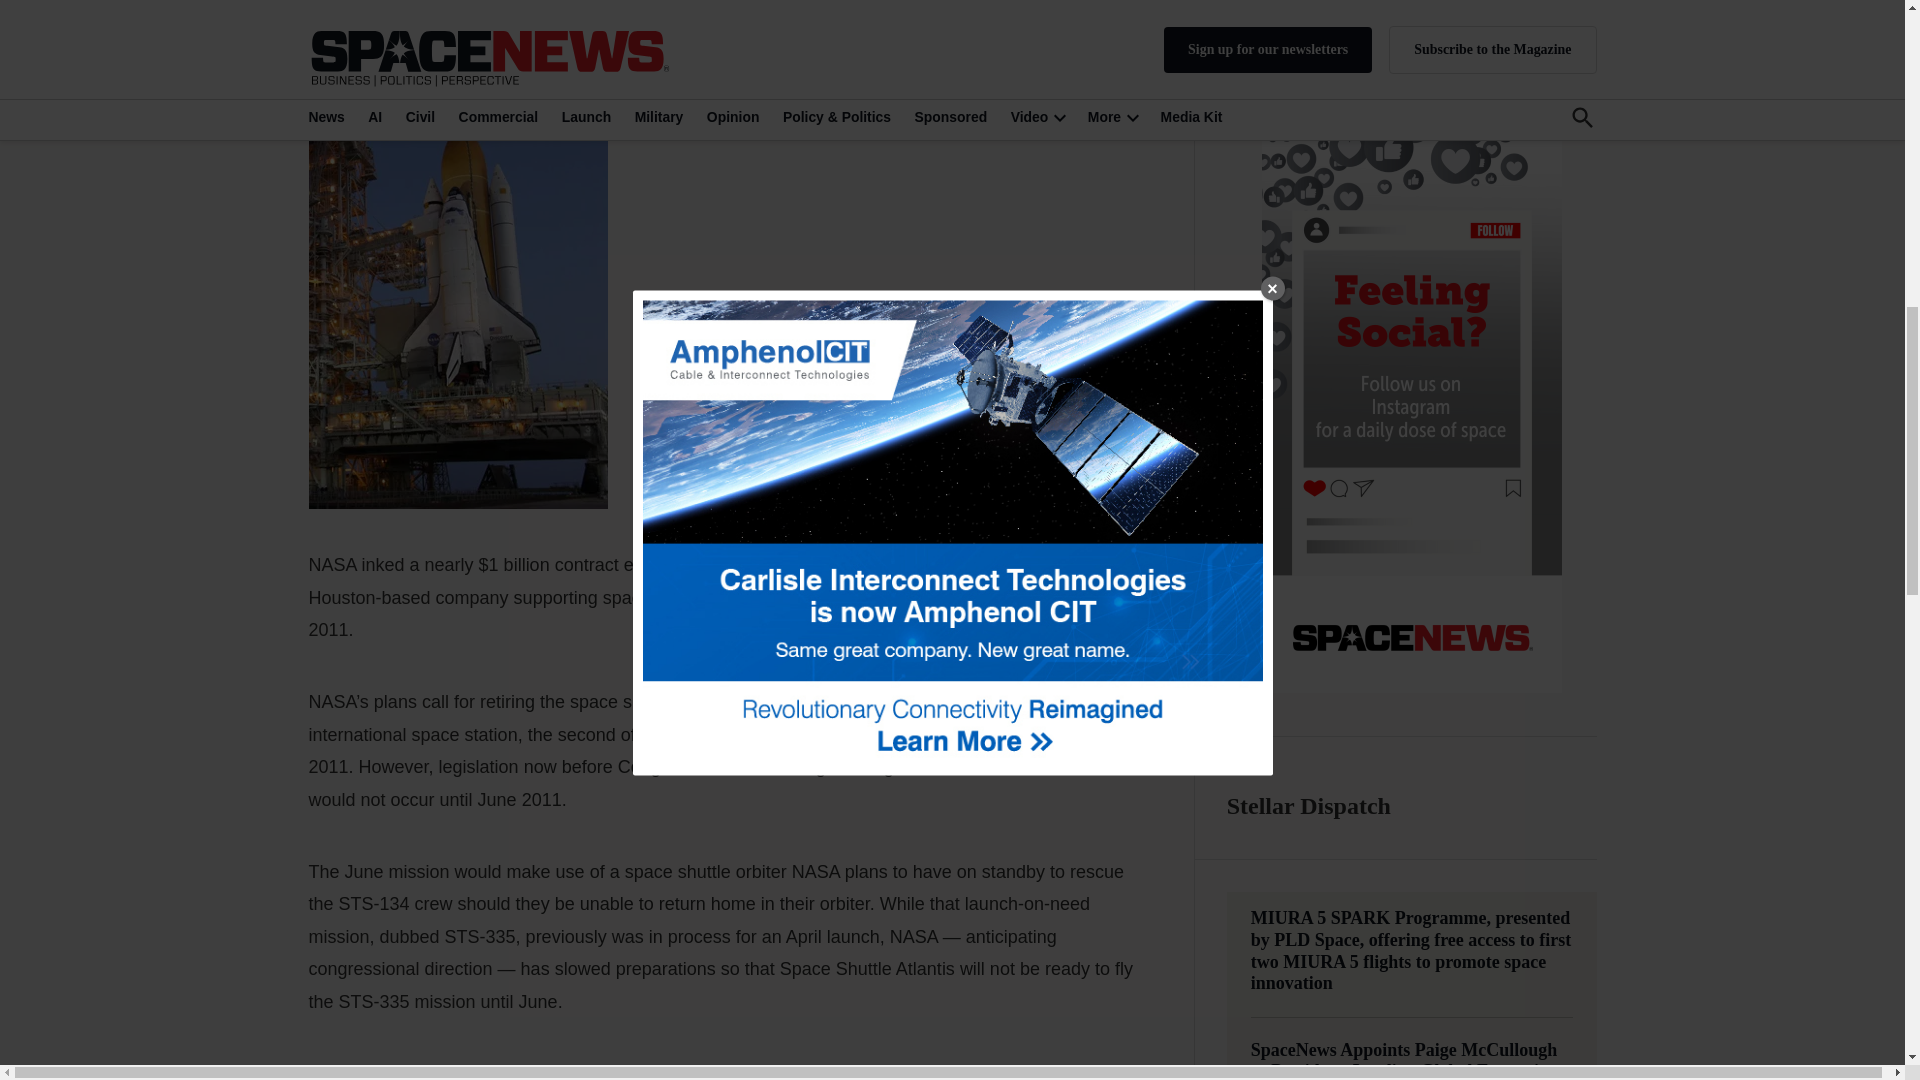  Describe the element at coordinates (325, 16) in the screenshot. I see `Click to share on X` at that location.